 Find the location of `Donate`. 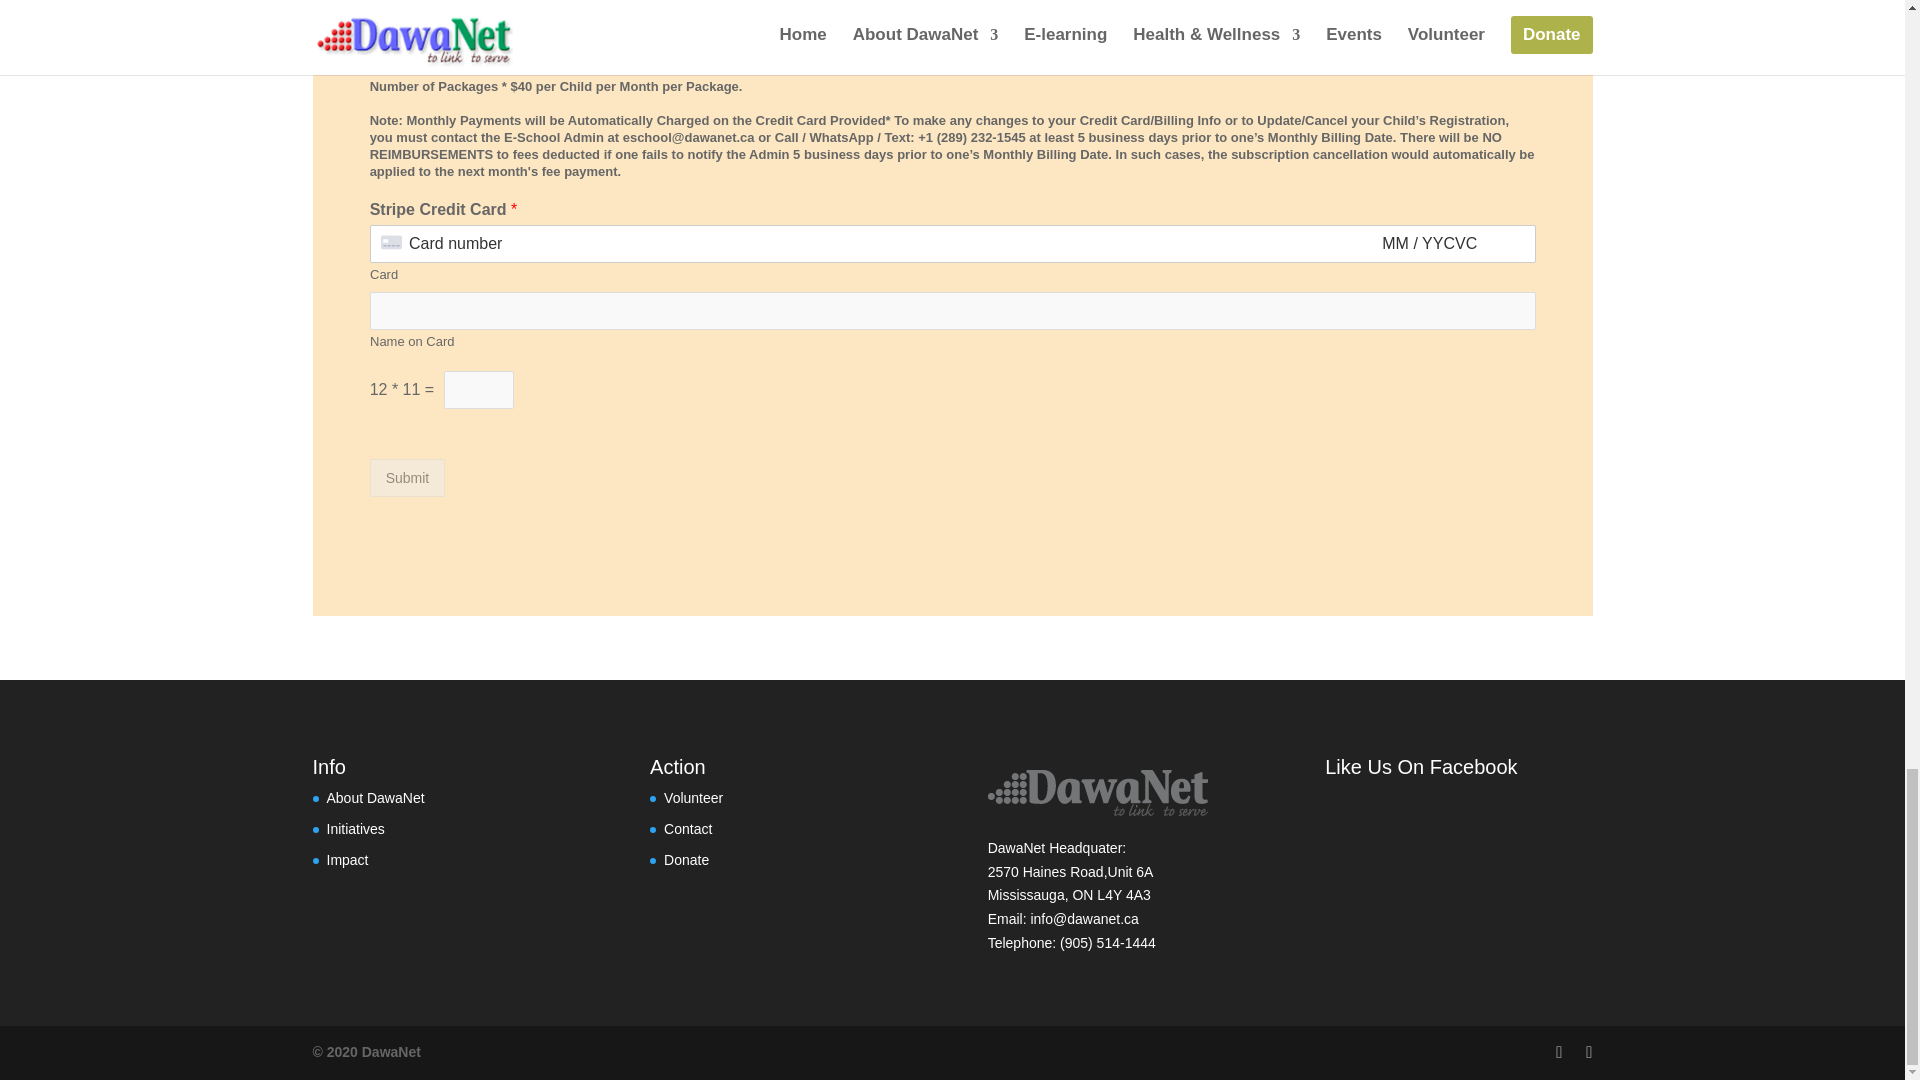

Donate is located at coordinates (686, 860).